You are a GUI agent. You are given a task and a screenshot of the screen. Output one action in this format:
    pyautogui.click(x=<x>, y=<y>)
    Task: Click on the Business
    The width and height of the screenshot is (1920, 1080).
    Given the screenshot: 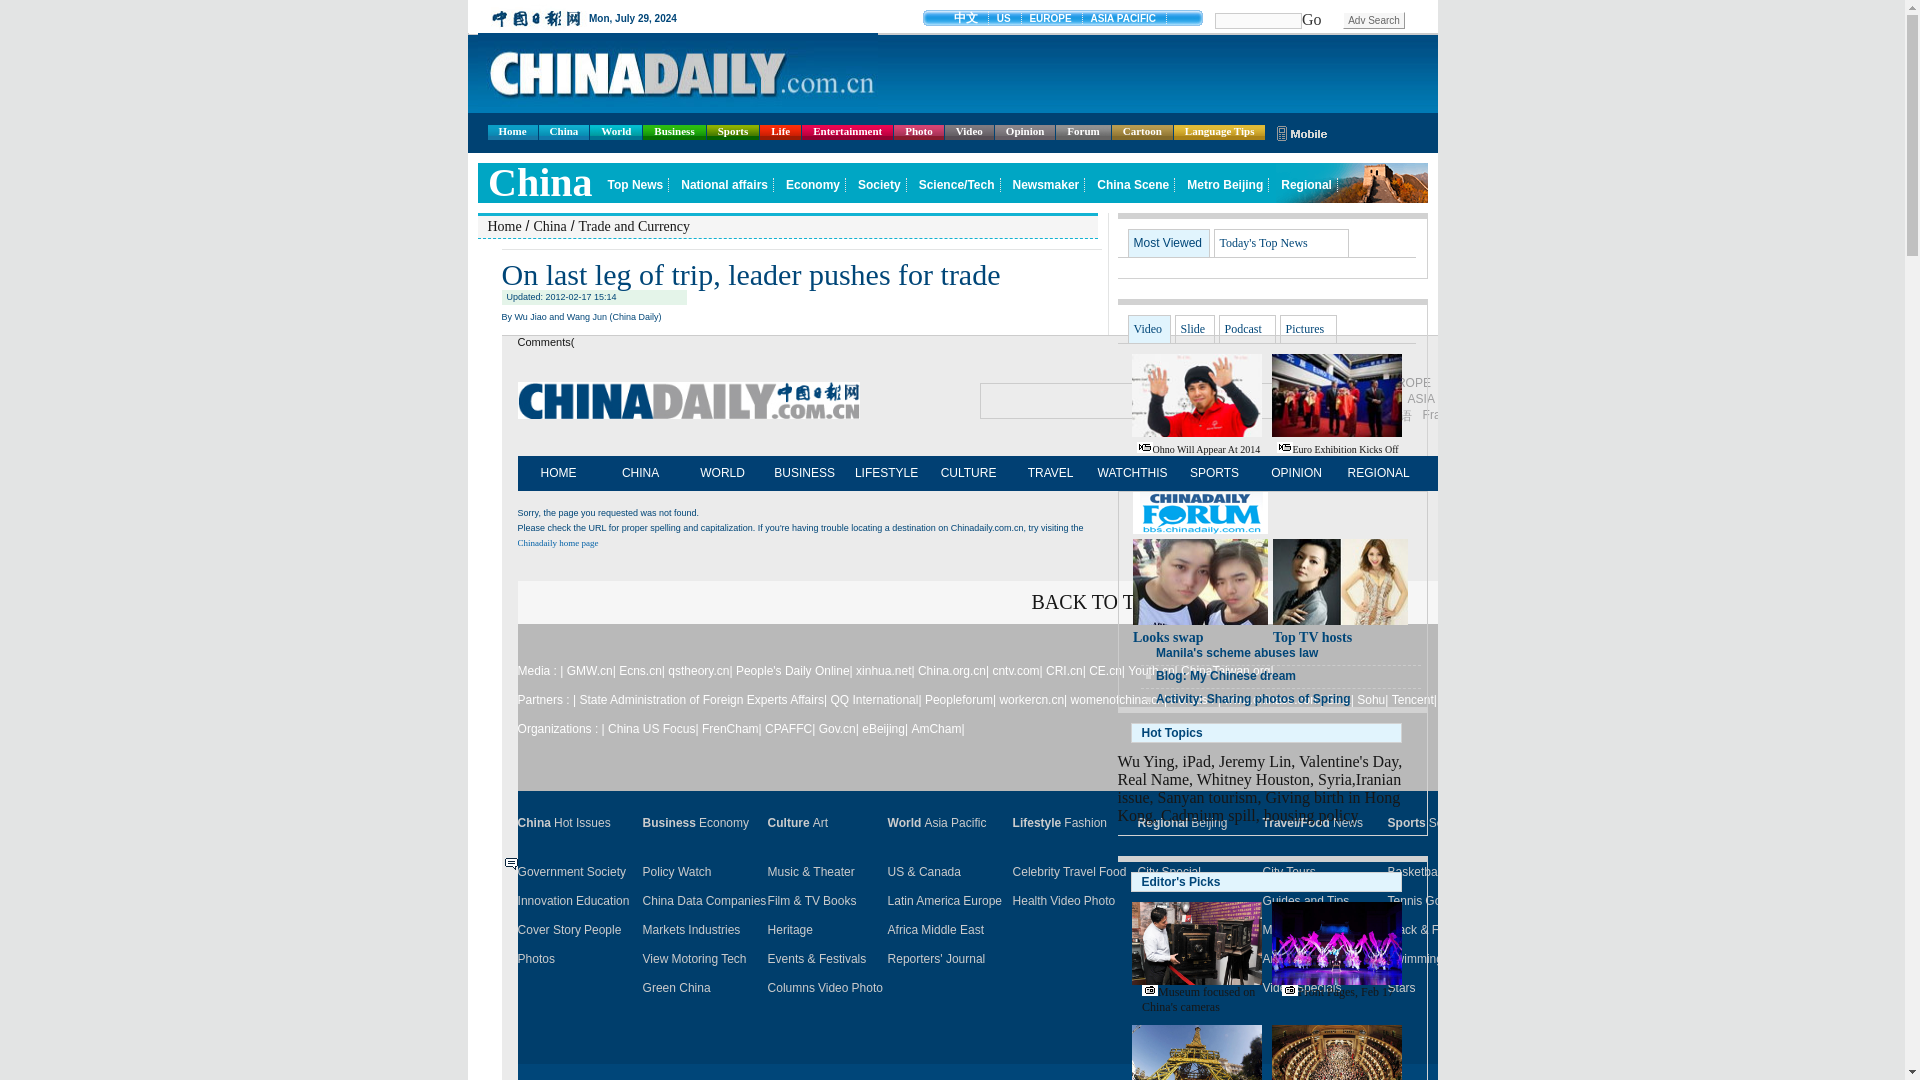 What is the action you would take?
    pyautogui.click(x=674, y=132)
    